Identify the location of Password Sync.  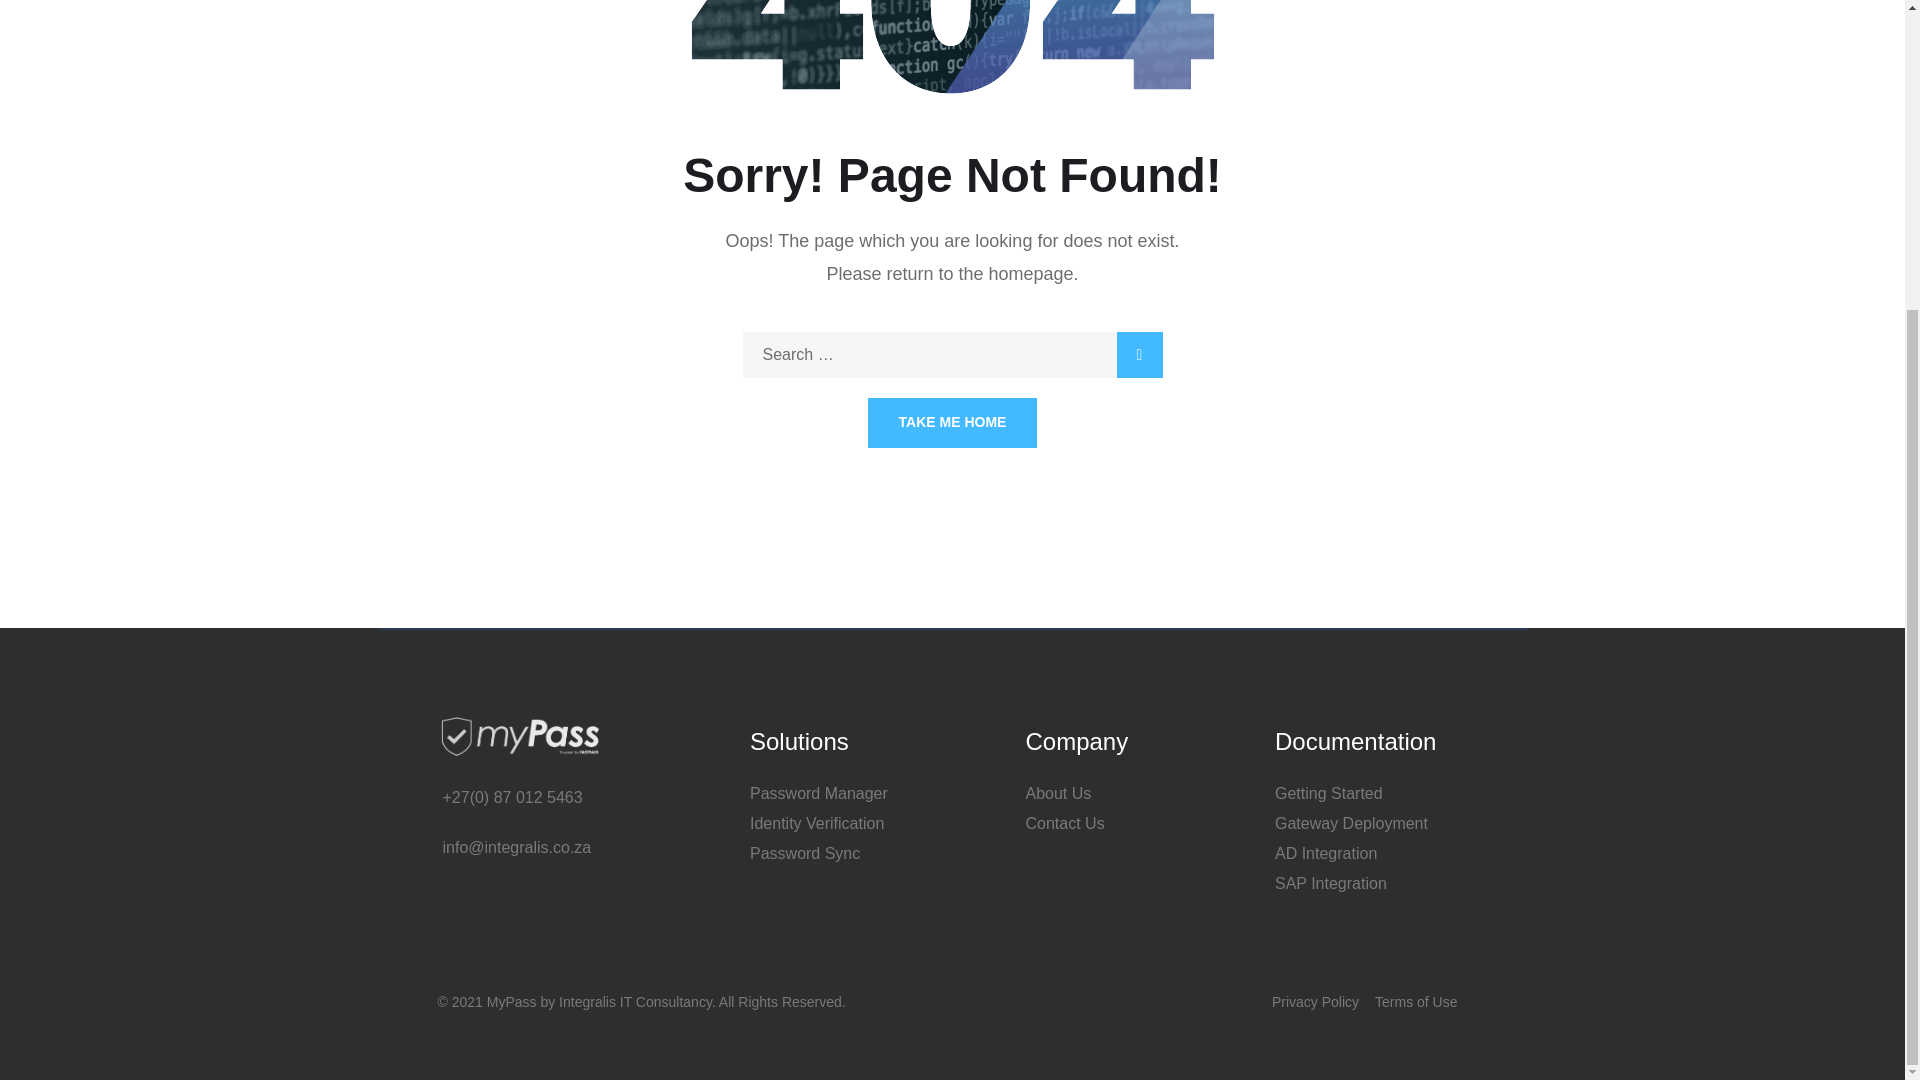
(844, 854).